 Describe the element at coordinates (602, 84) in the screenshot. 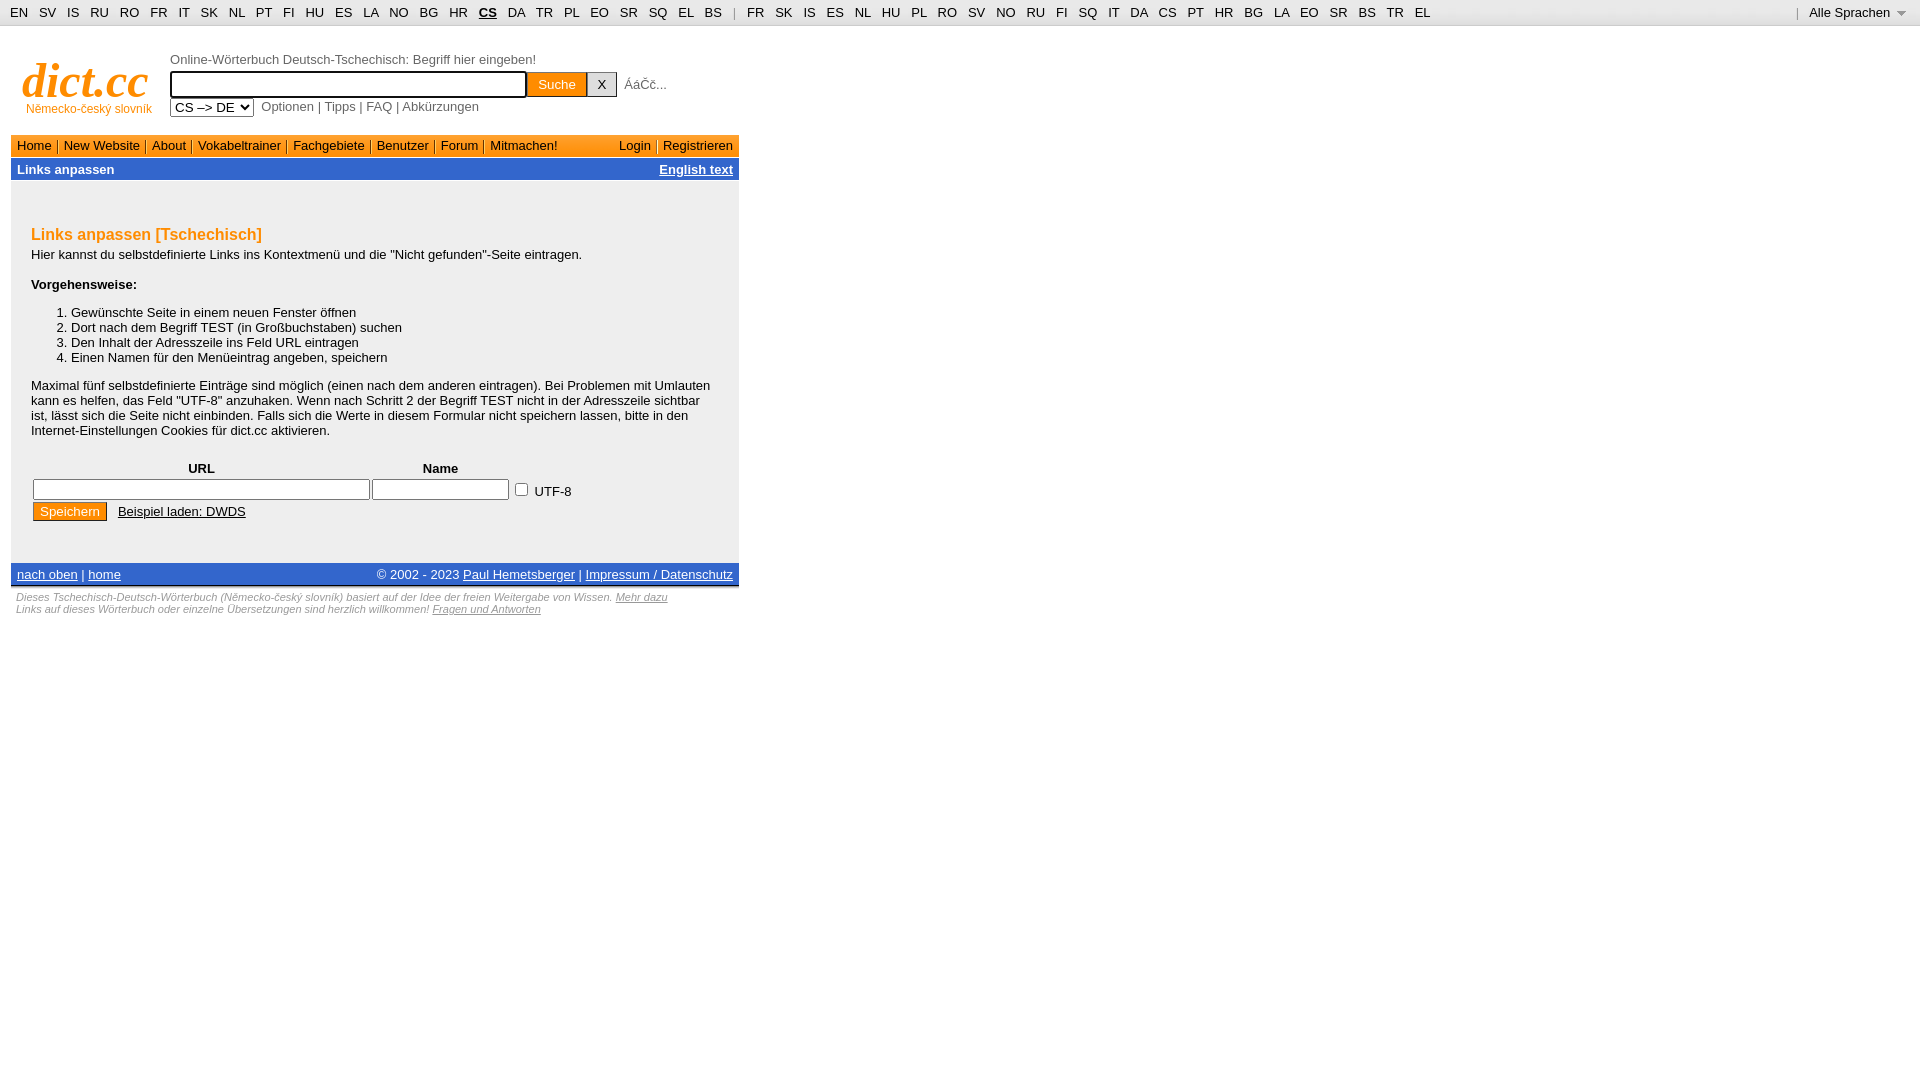

I see `X` at that location.